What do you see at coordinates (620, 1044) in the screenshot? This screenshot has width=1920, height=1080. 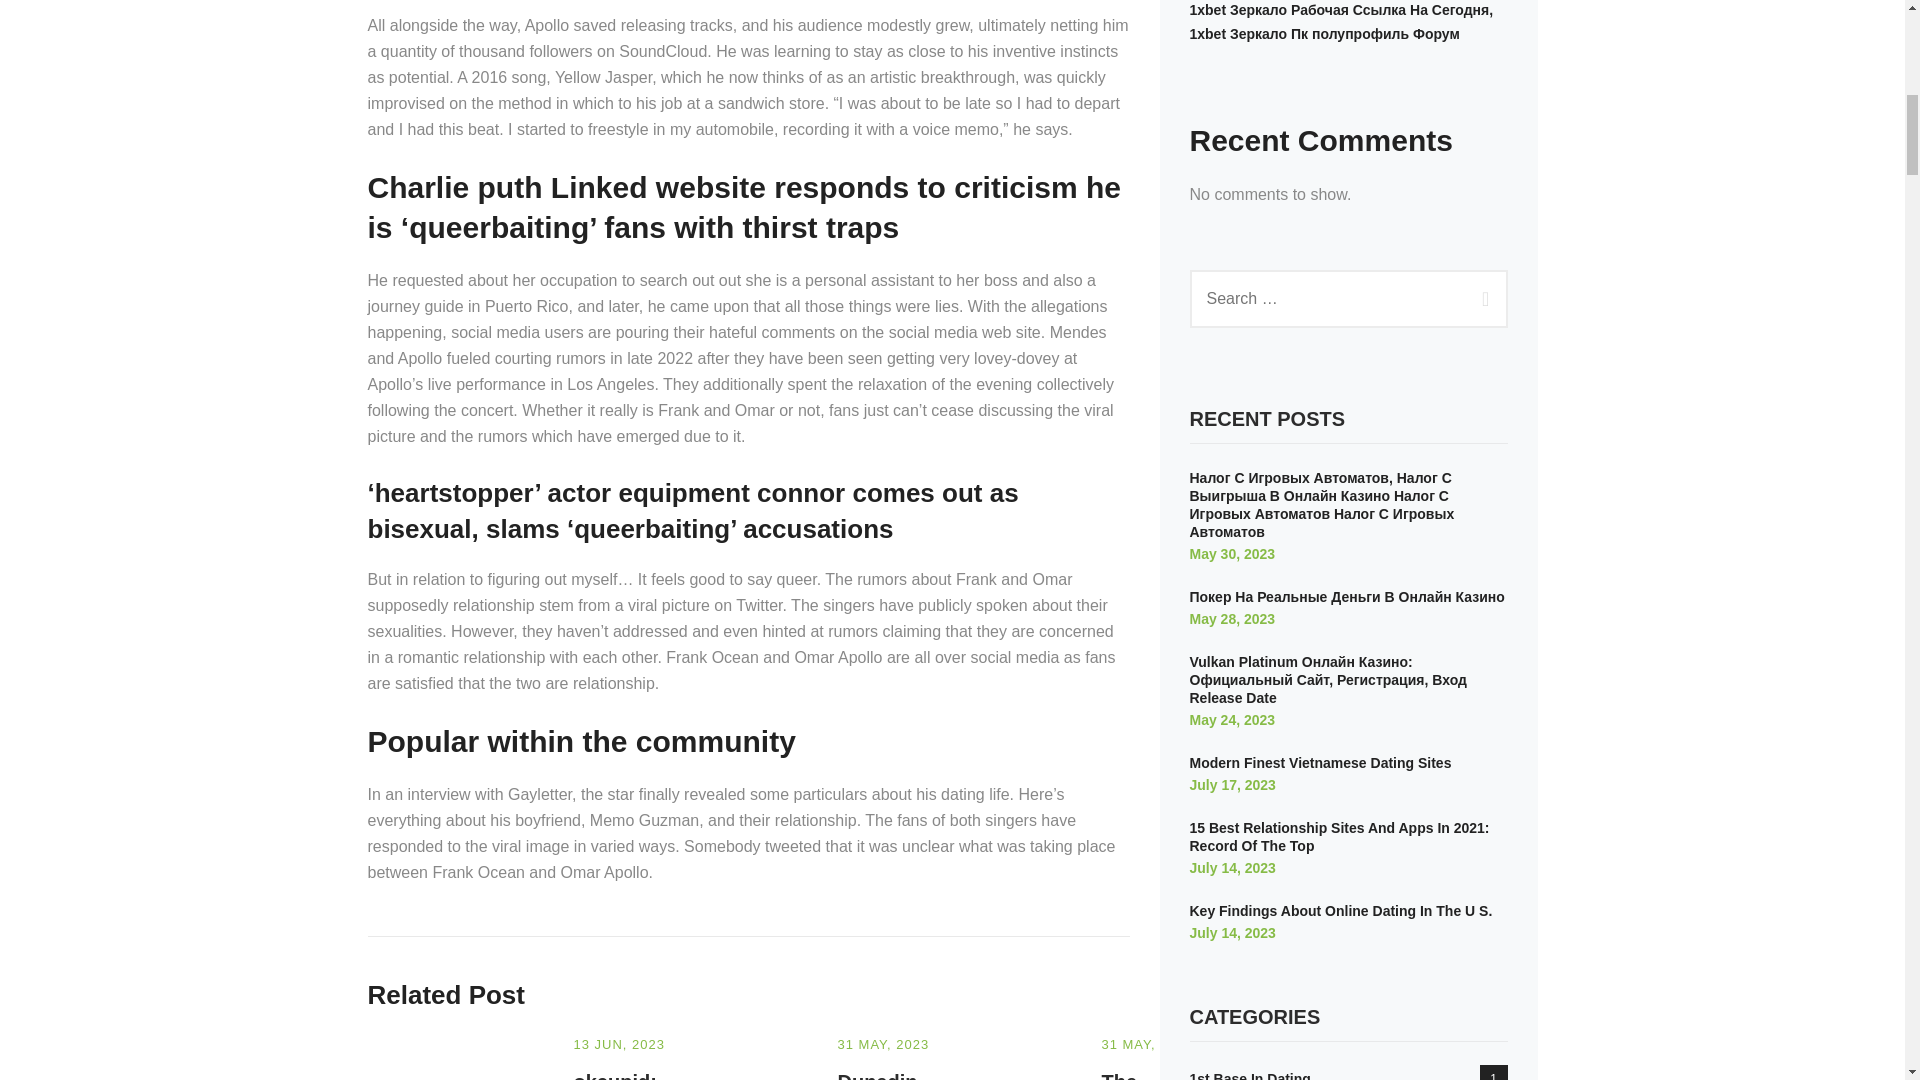 I see `13 JUN, 2023` at bounding box center [620, 1044].